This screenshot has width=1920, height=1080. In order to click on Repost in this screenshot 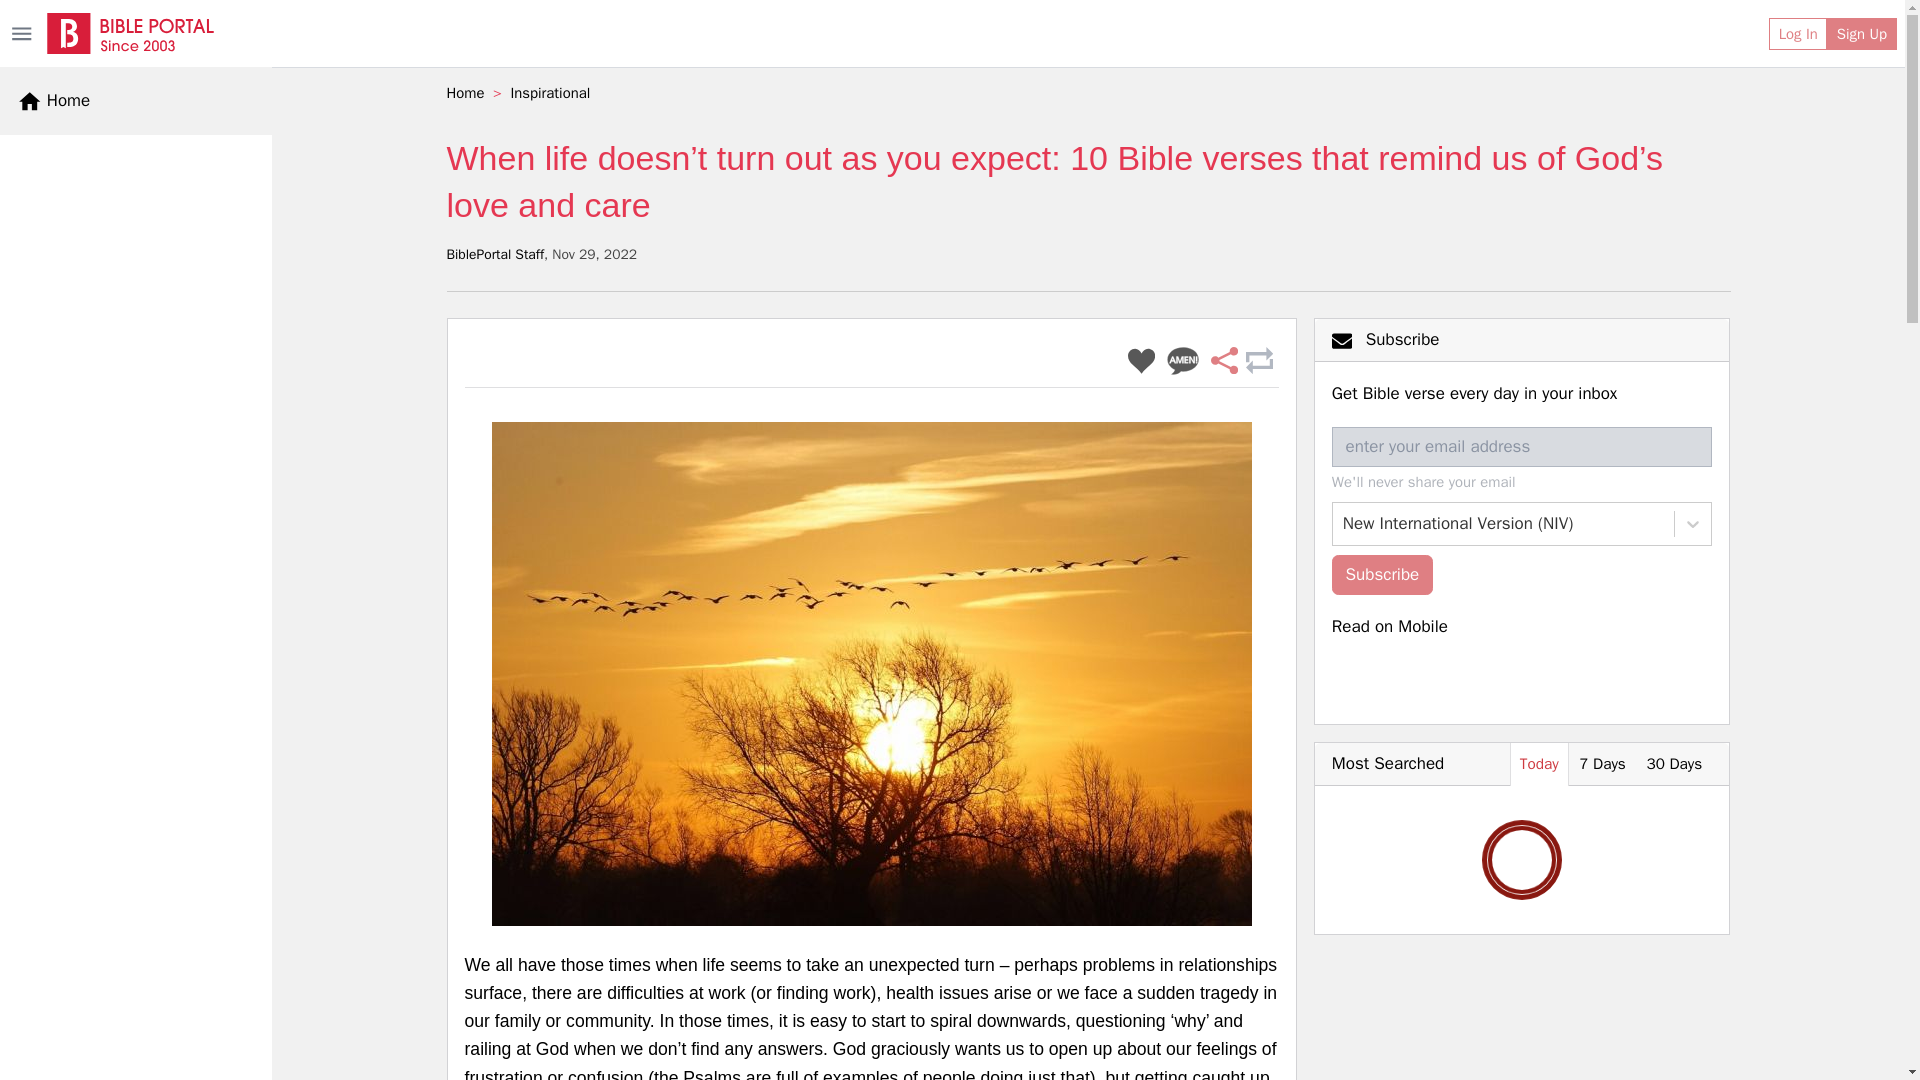, I will do `click(1258, 362)`.